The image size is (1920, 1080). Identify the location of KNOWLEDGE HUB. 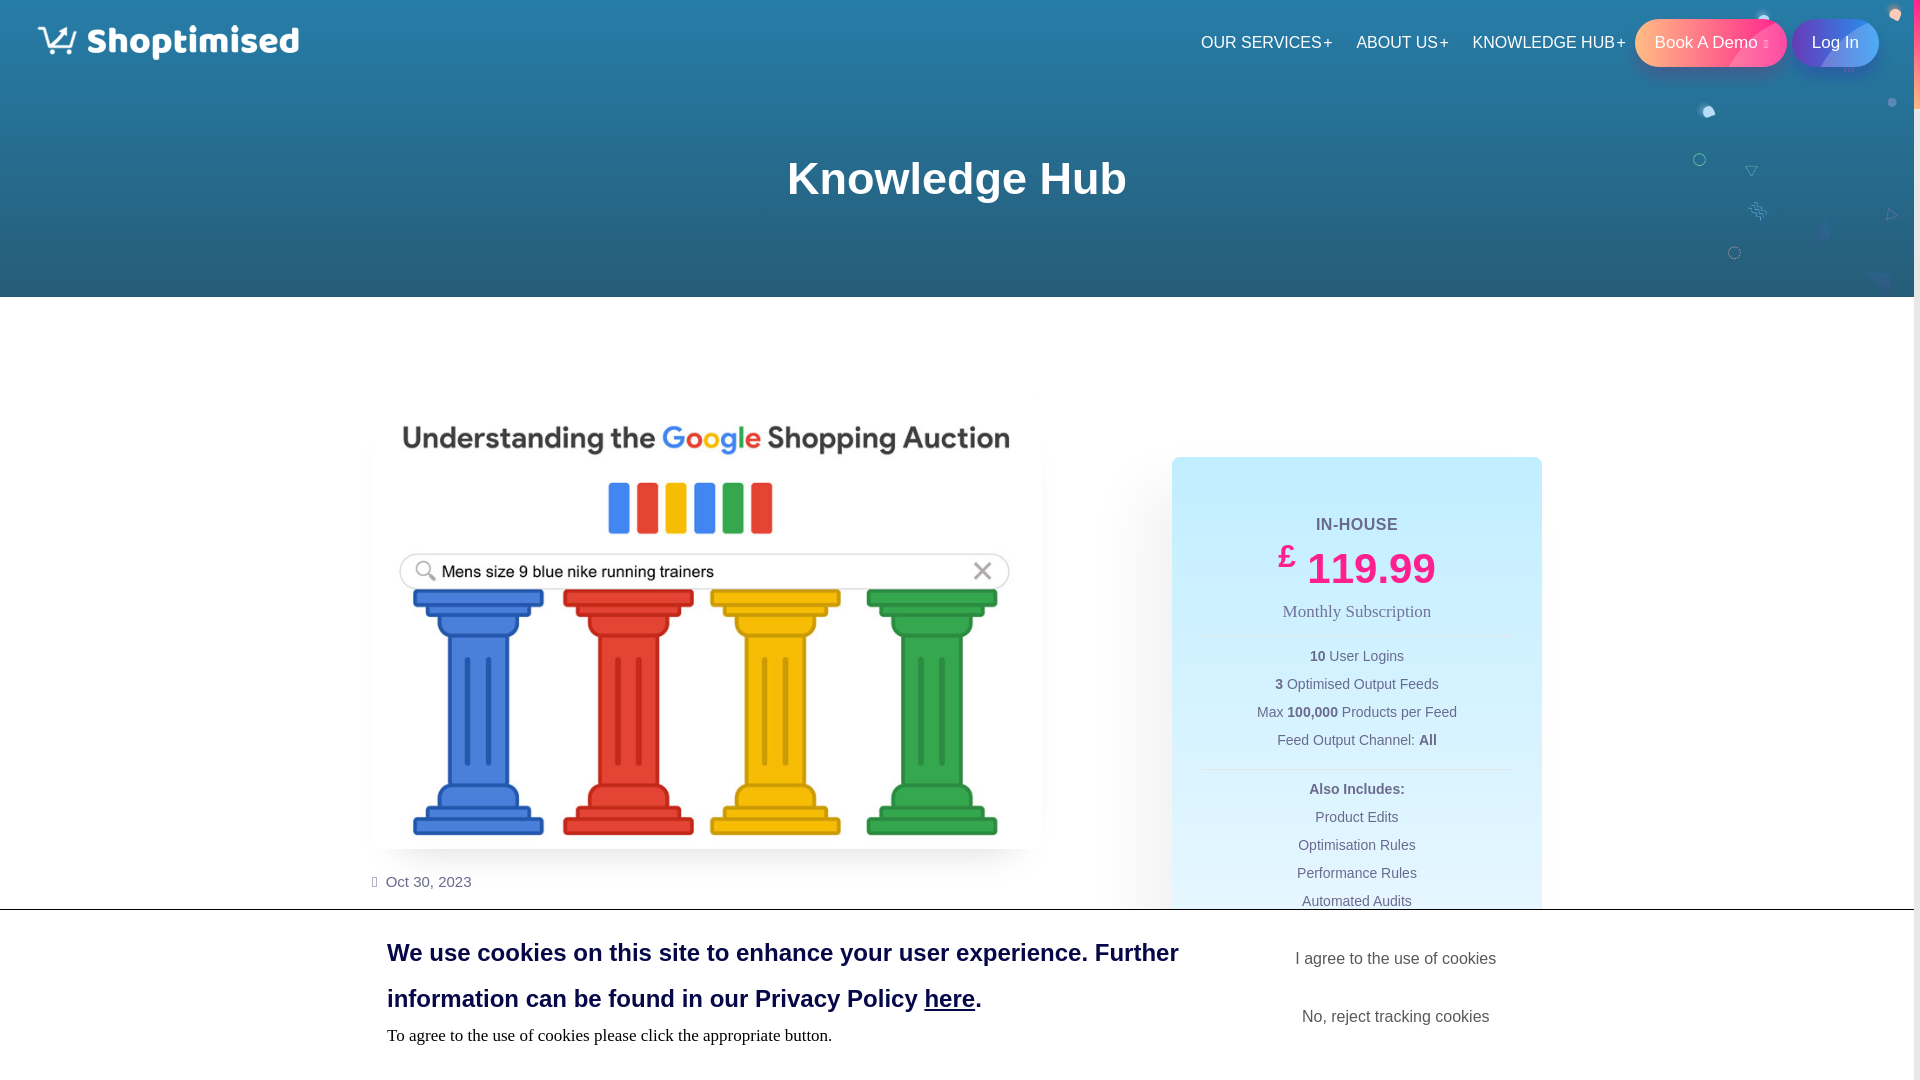
(1544, 42).